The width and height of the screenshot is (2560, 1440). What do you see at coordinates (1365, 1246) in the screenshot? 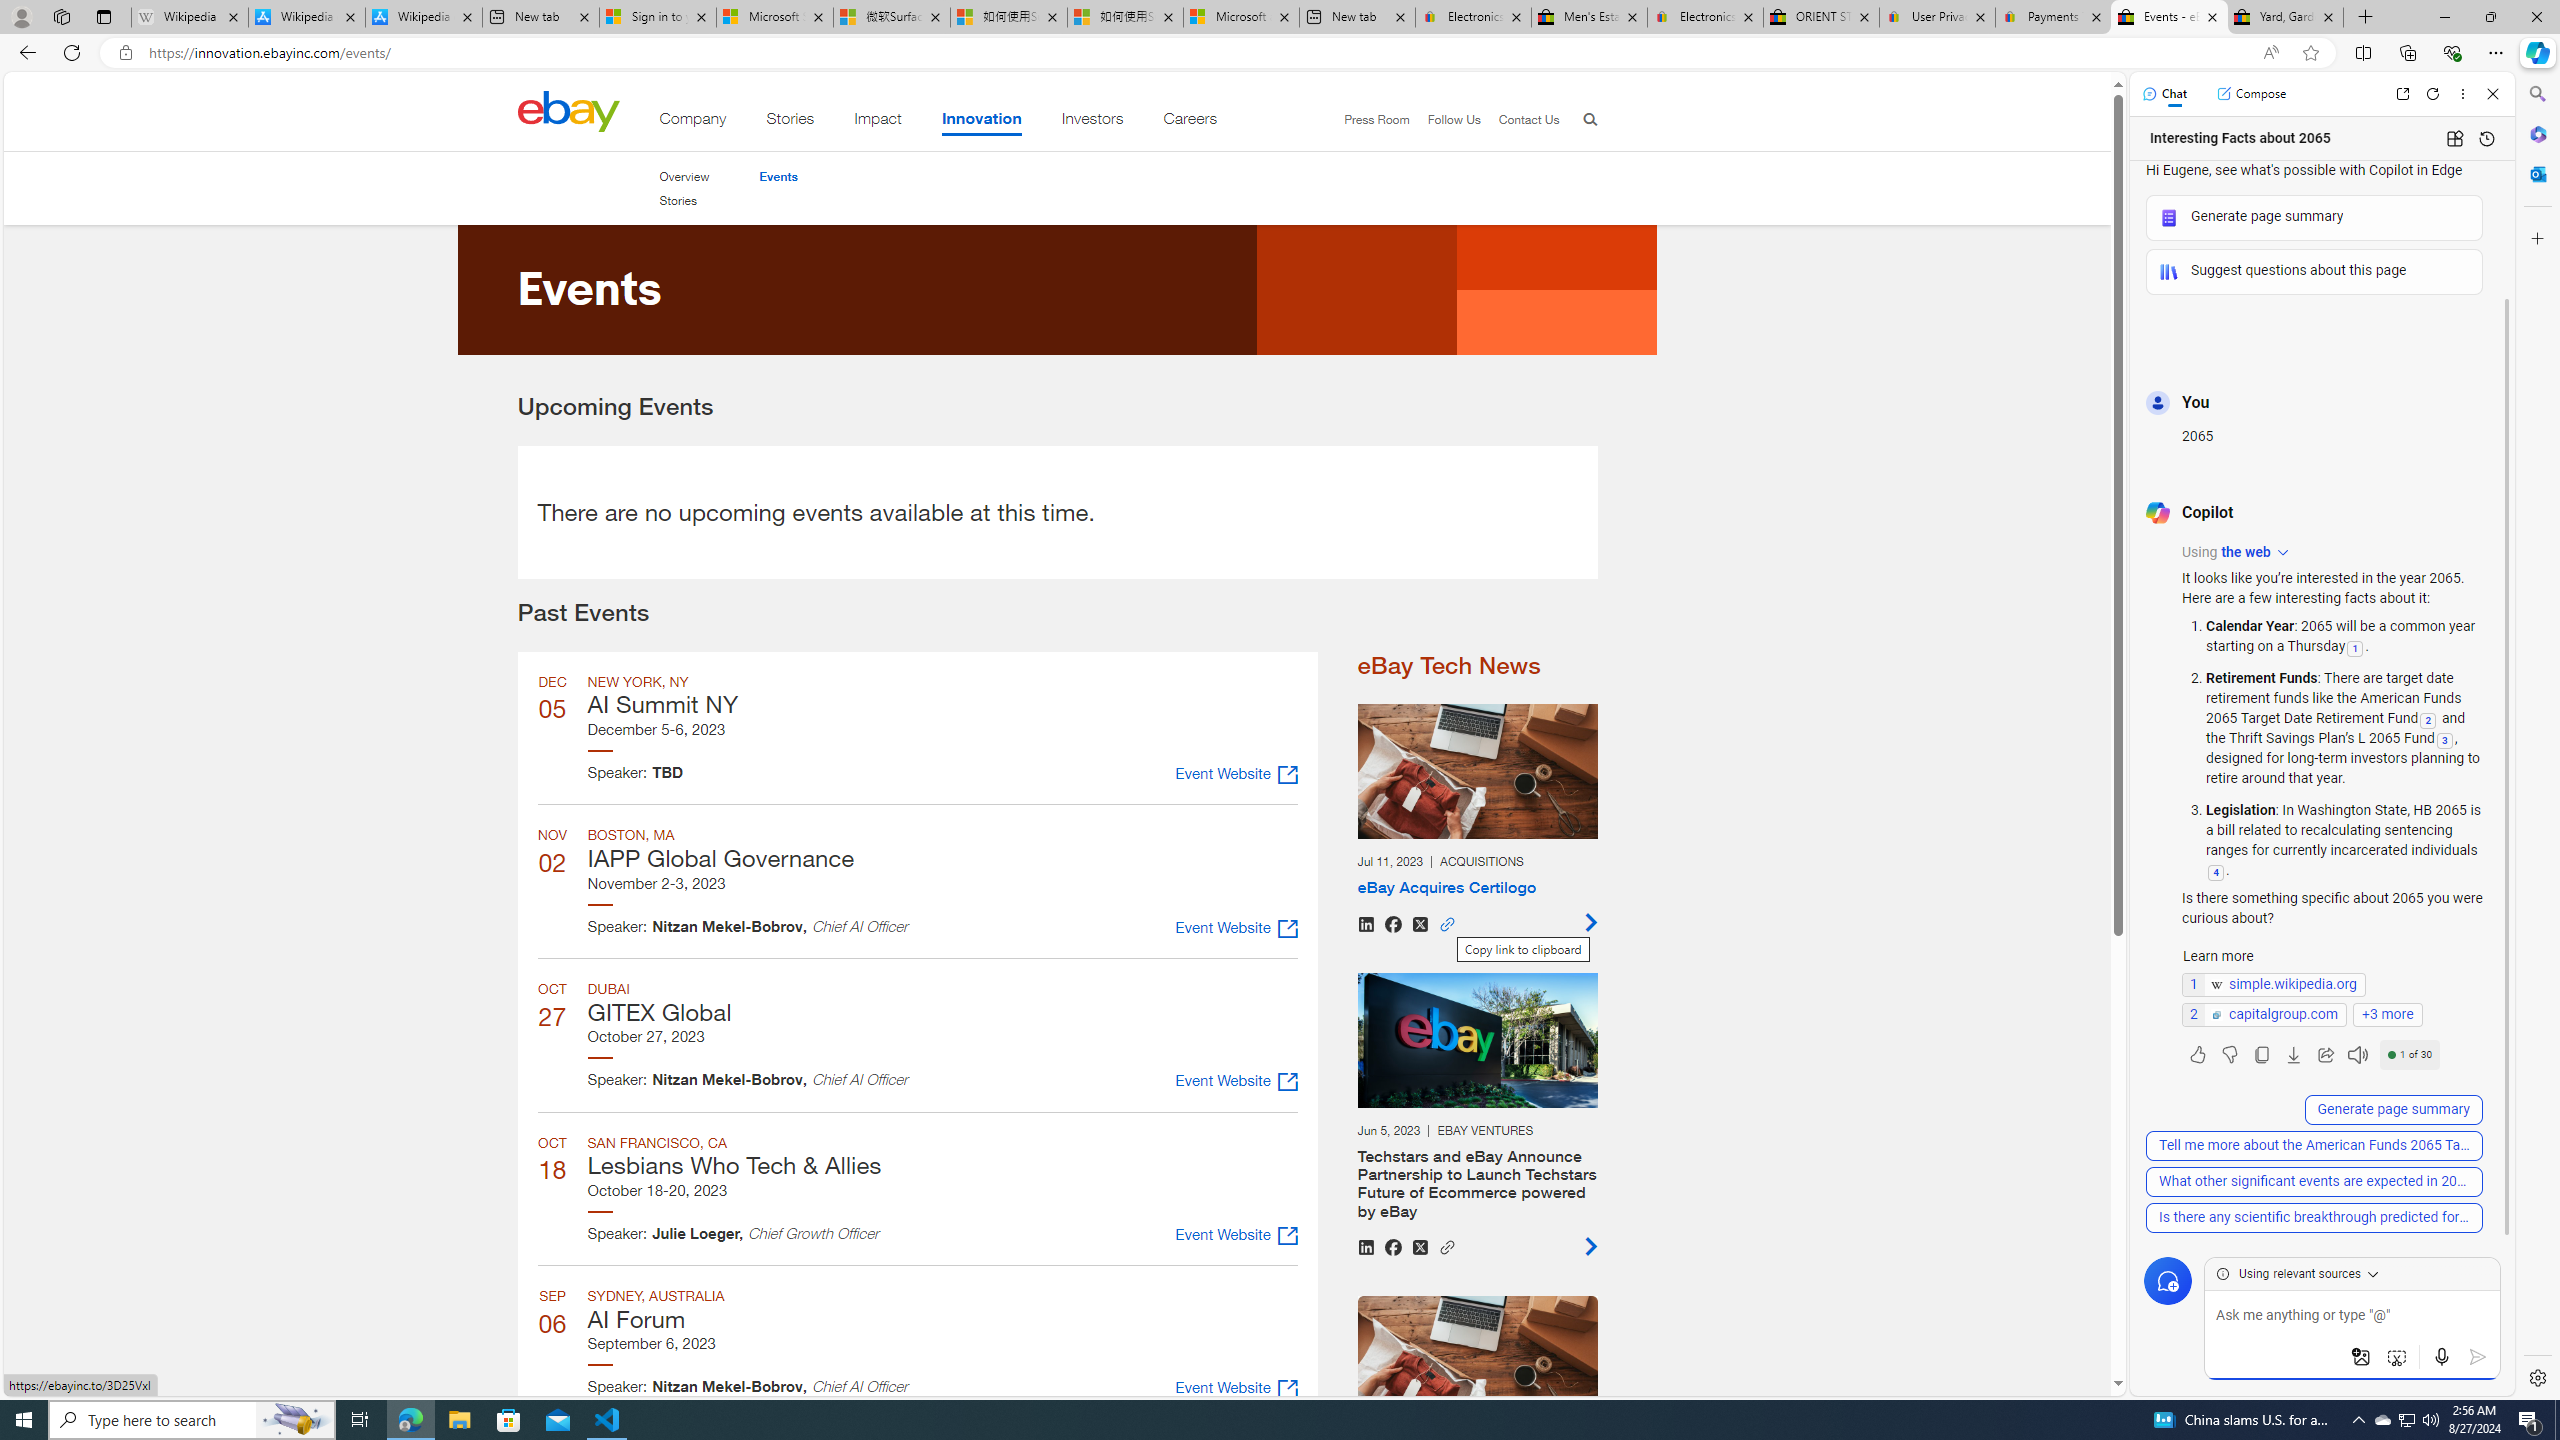
I see `Share on LinkedIn` at bounding box center [1365, 1246].